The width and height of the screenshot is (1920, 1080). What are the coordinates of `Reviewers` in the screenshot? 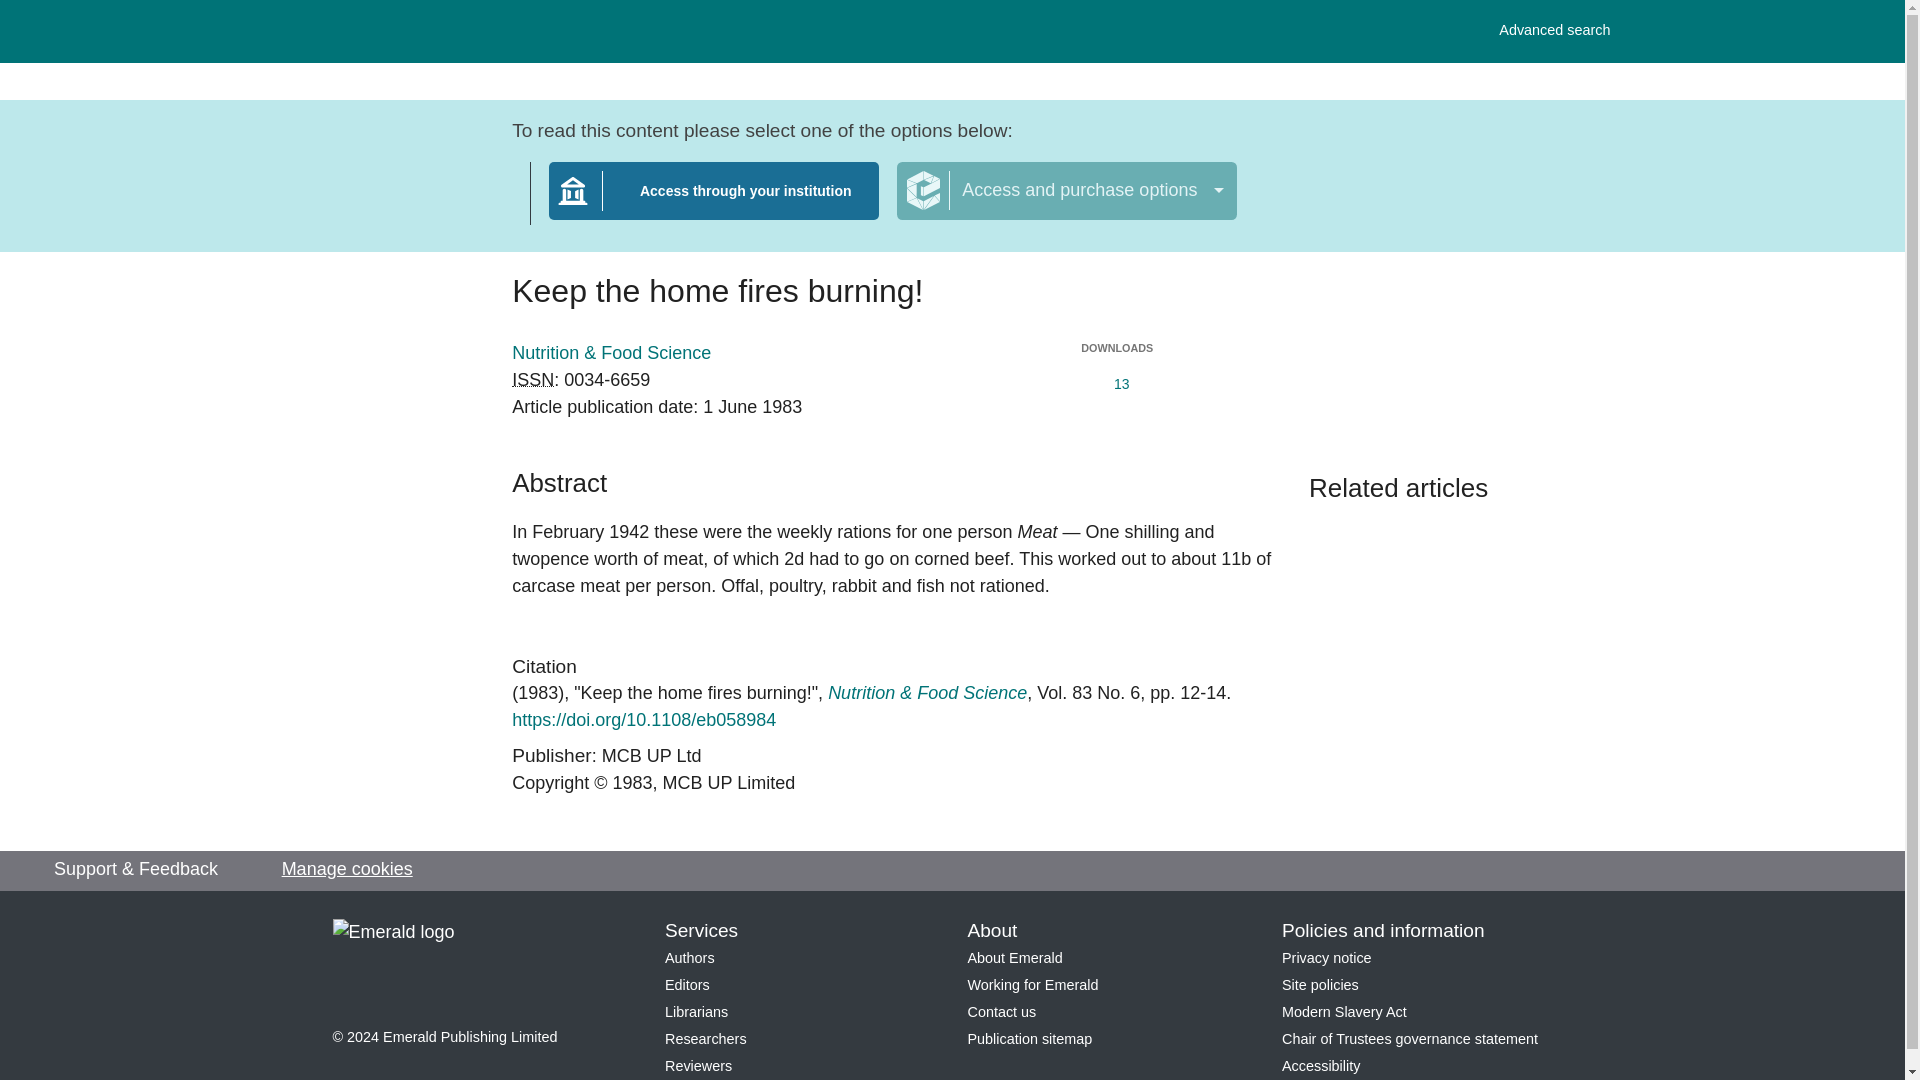 It's located at (714, 203).